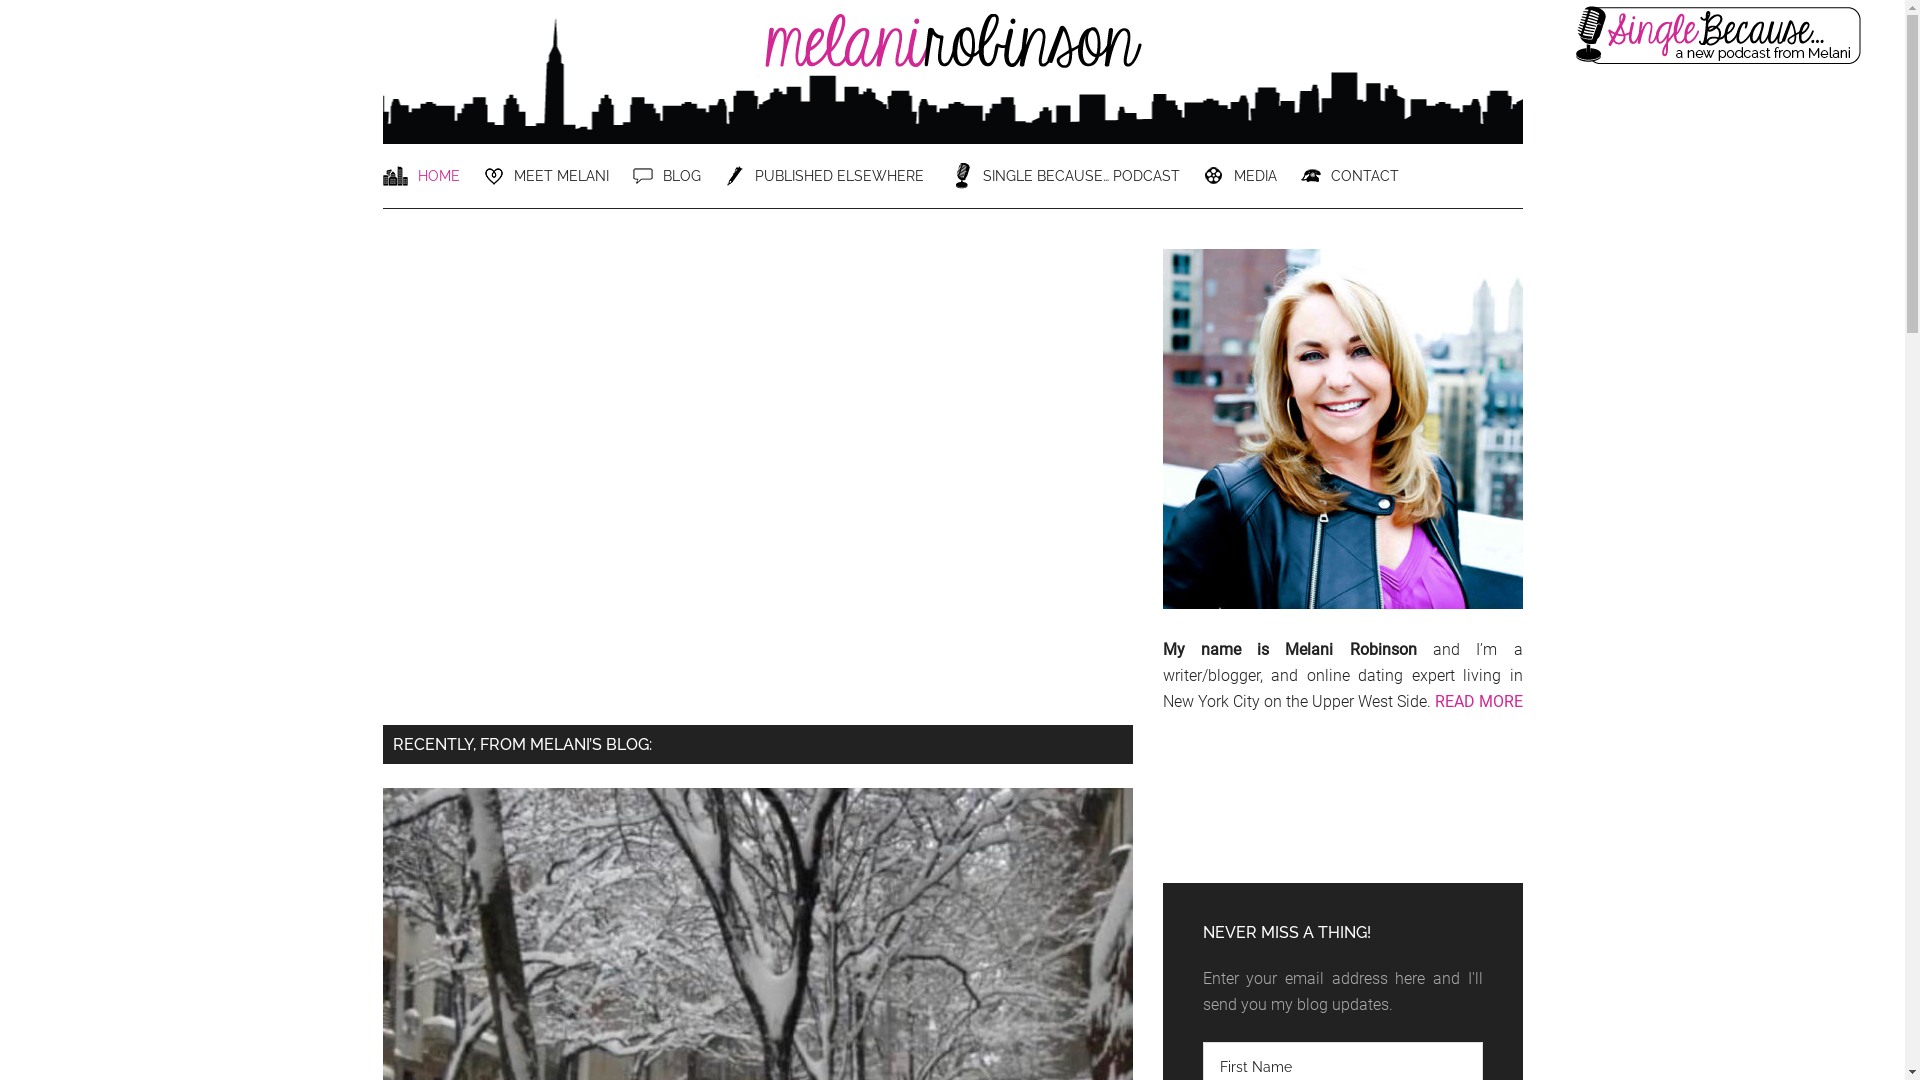 This screenshot has width=1920, height=1080. I want to click on Meet Melani, so click(1342, 433).